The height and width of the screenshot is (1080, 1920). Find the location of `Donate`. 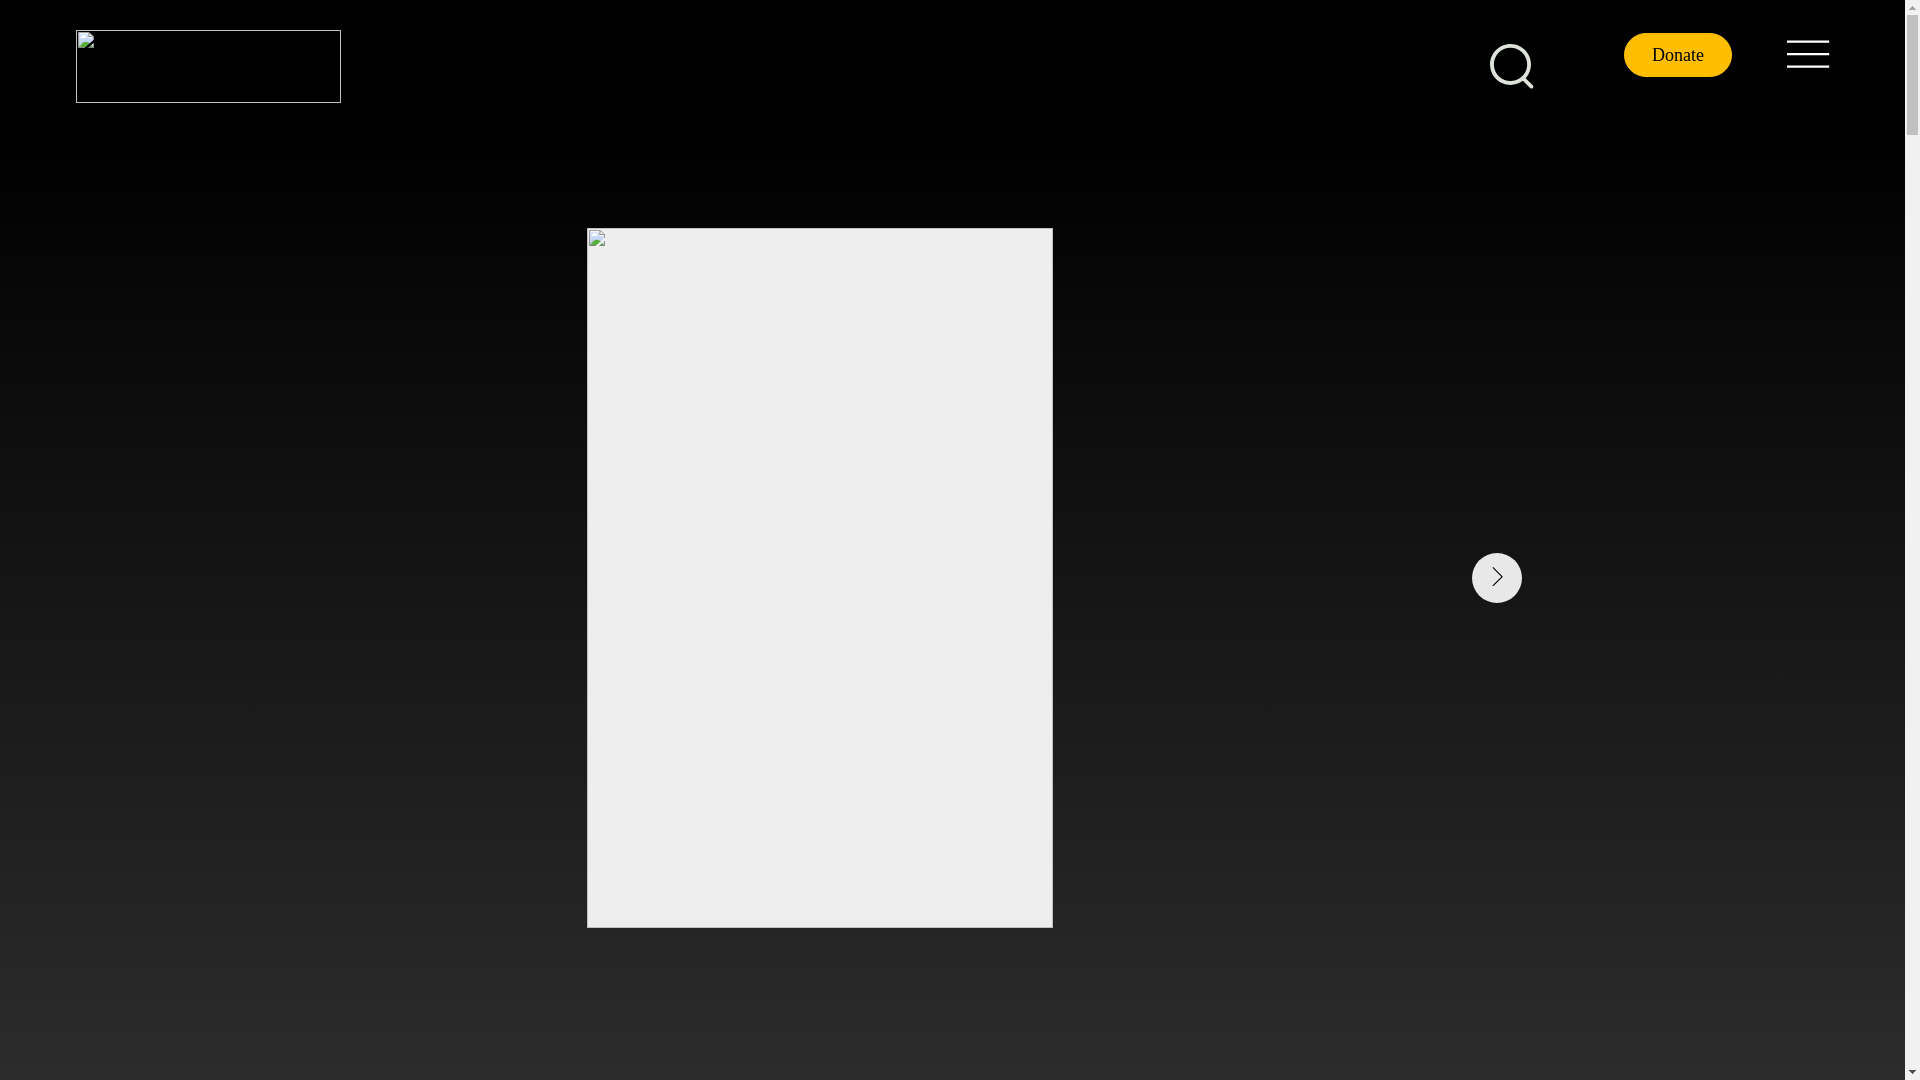

Donate is located at coordinates (1678, 54).